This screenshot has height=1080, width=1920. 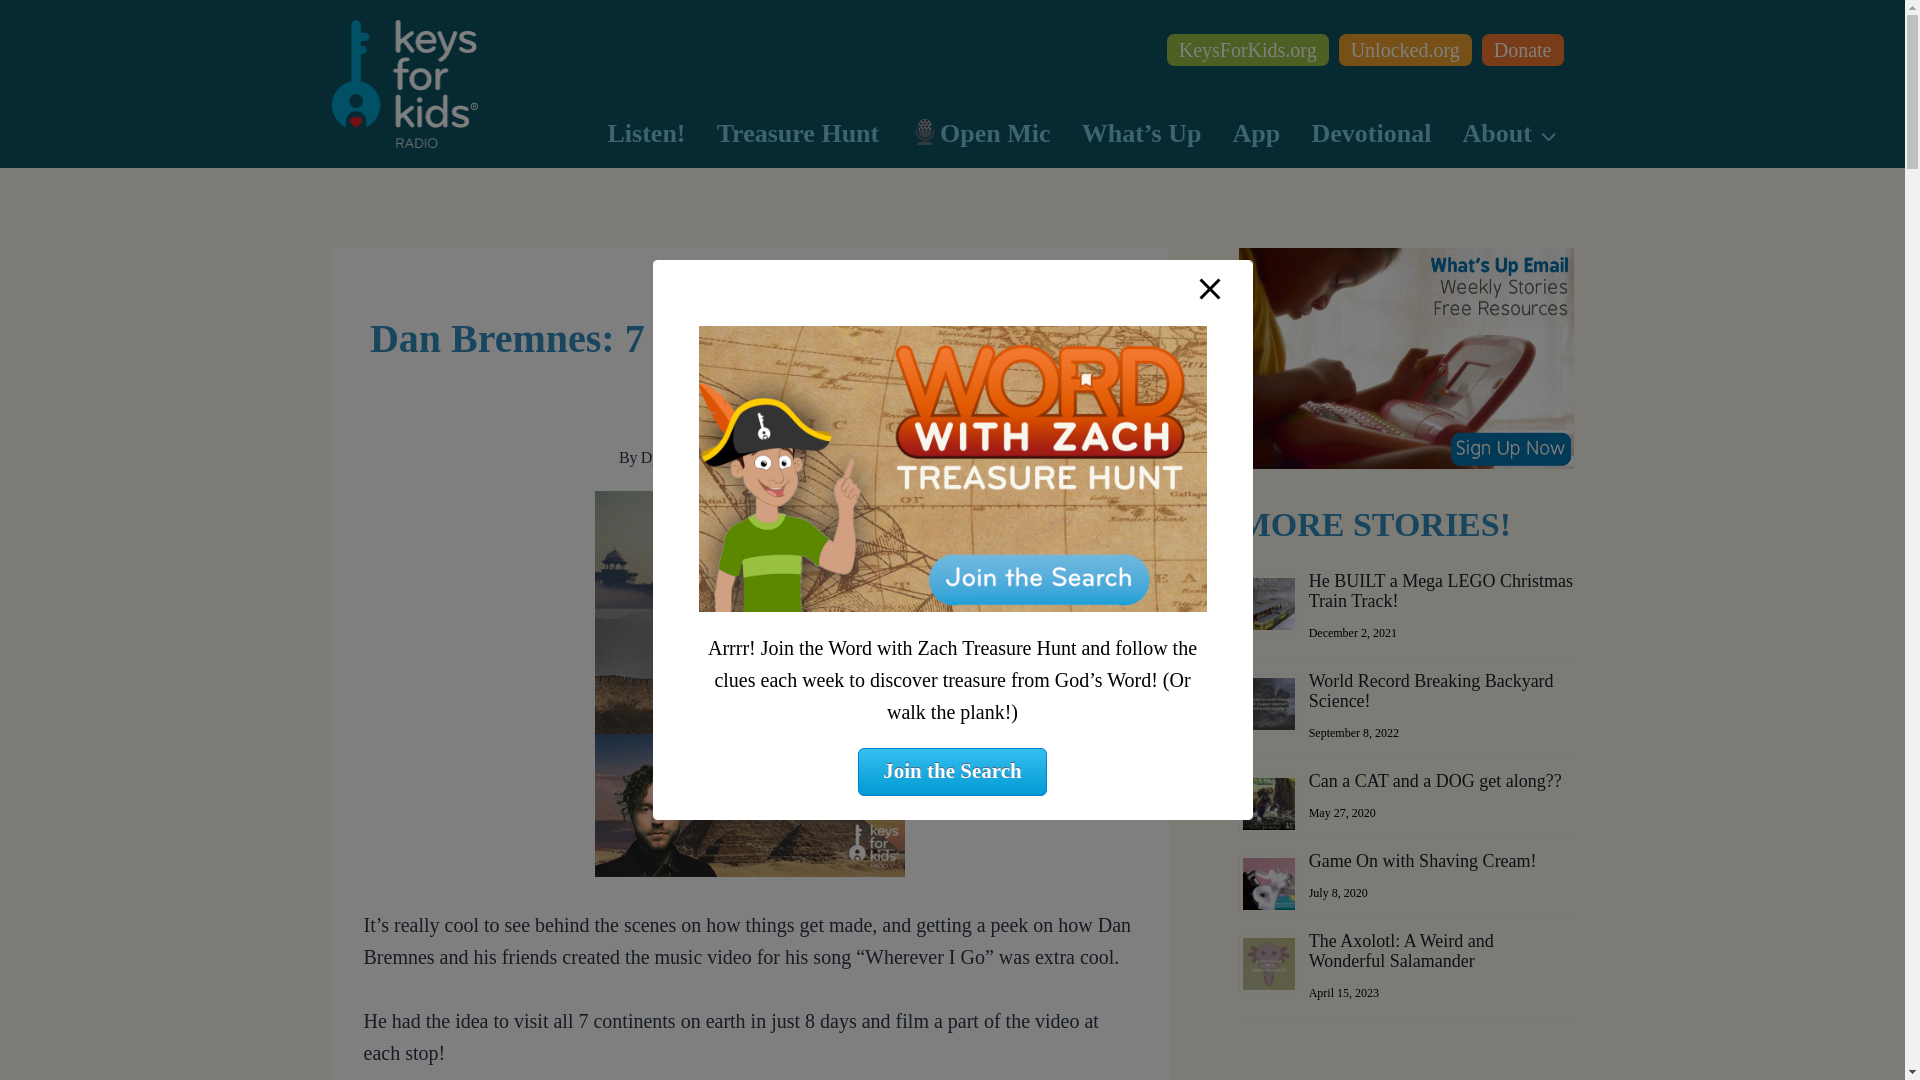 What do you see at coordinates (646, 134) in the screenshot?
I see `Listen!` at bounding box center [646, 134].